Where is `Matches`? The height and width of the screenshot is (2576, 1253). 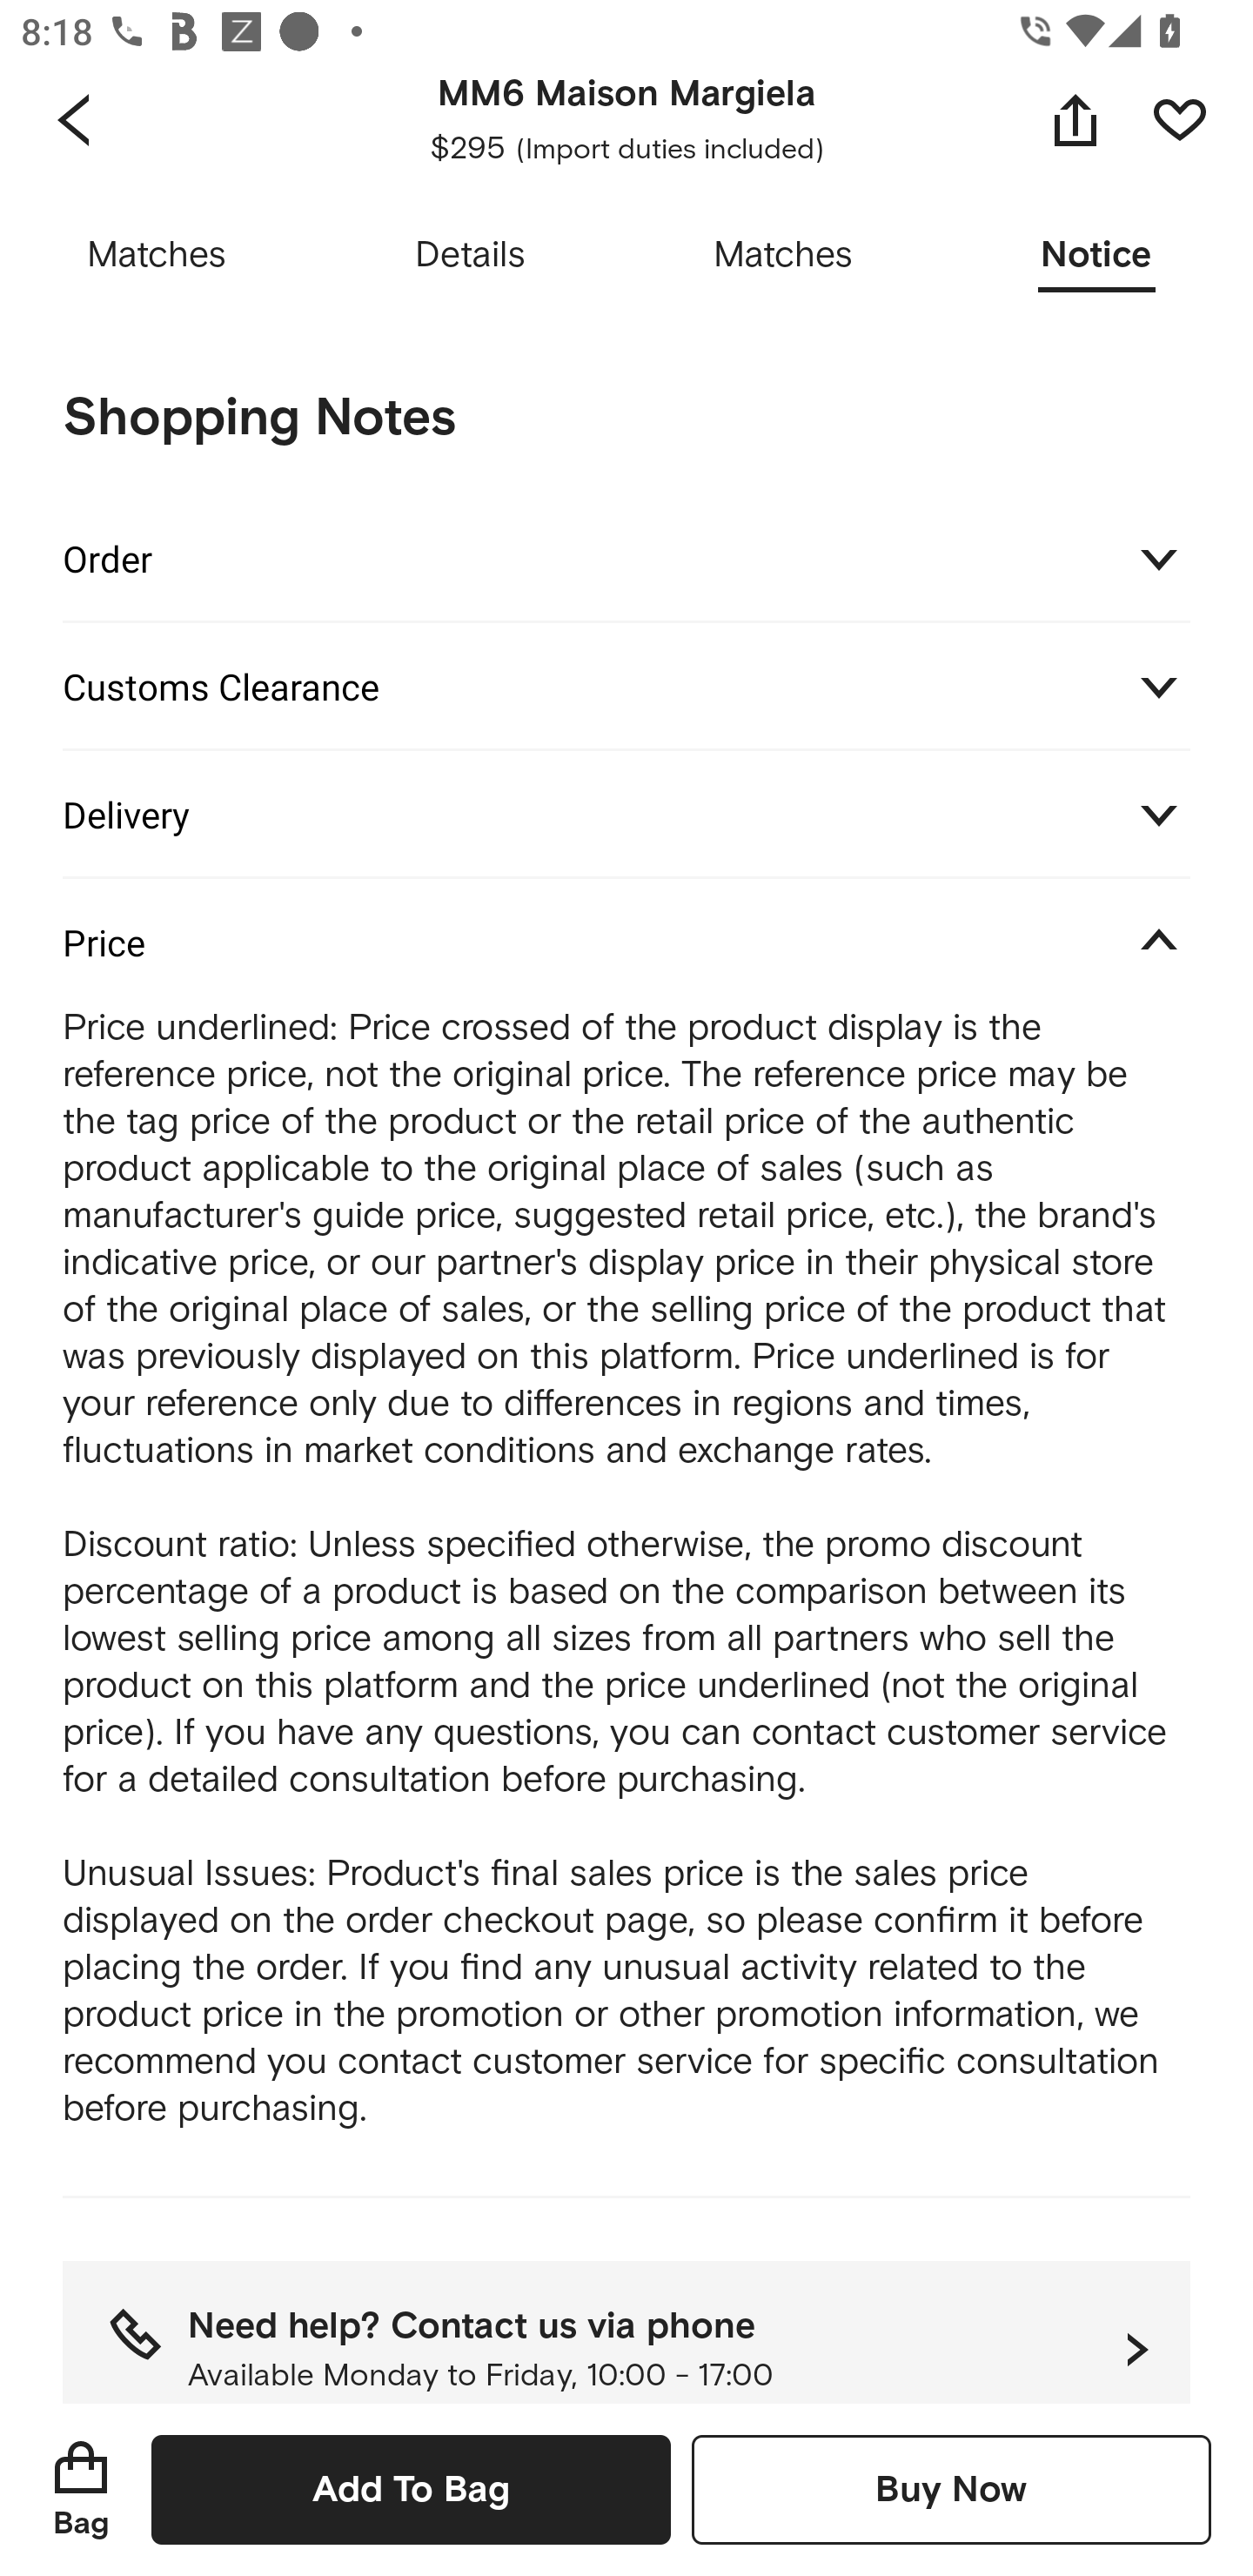
Matches is located at coordinates (783, 256).